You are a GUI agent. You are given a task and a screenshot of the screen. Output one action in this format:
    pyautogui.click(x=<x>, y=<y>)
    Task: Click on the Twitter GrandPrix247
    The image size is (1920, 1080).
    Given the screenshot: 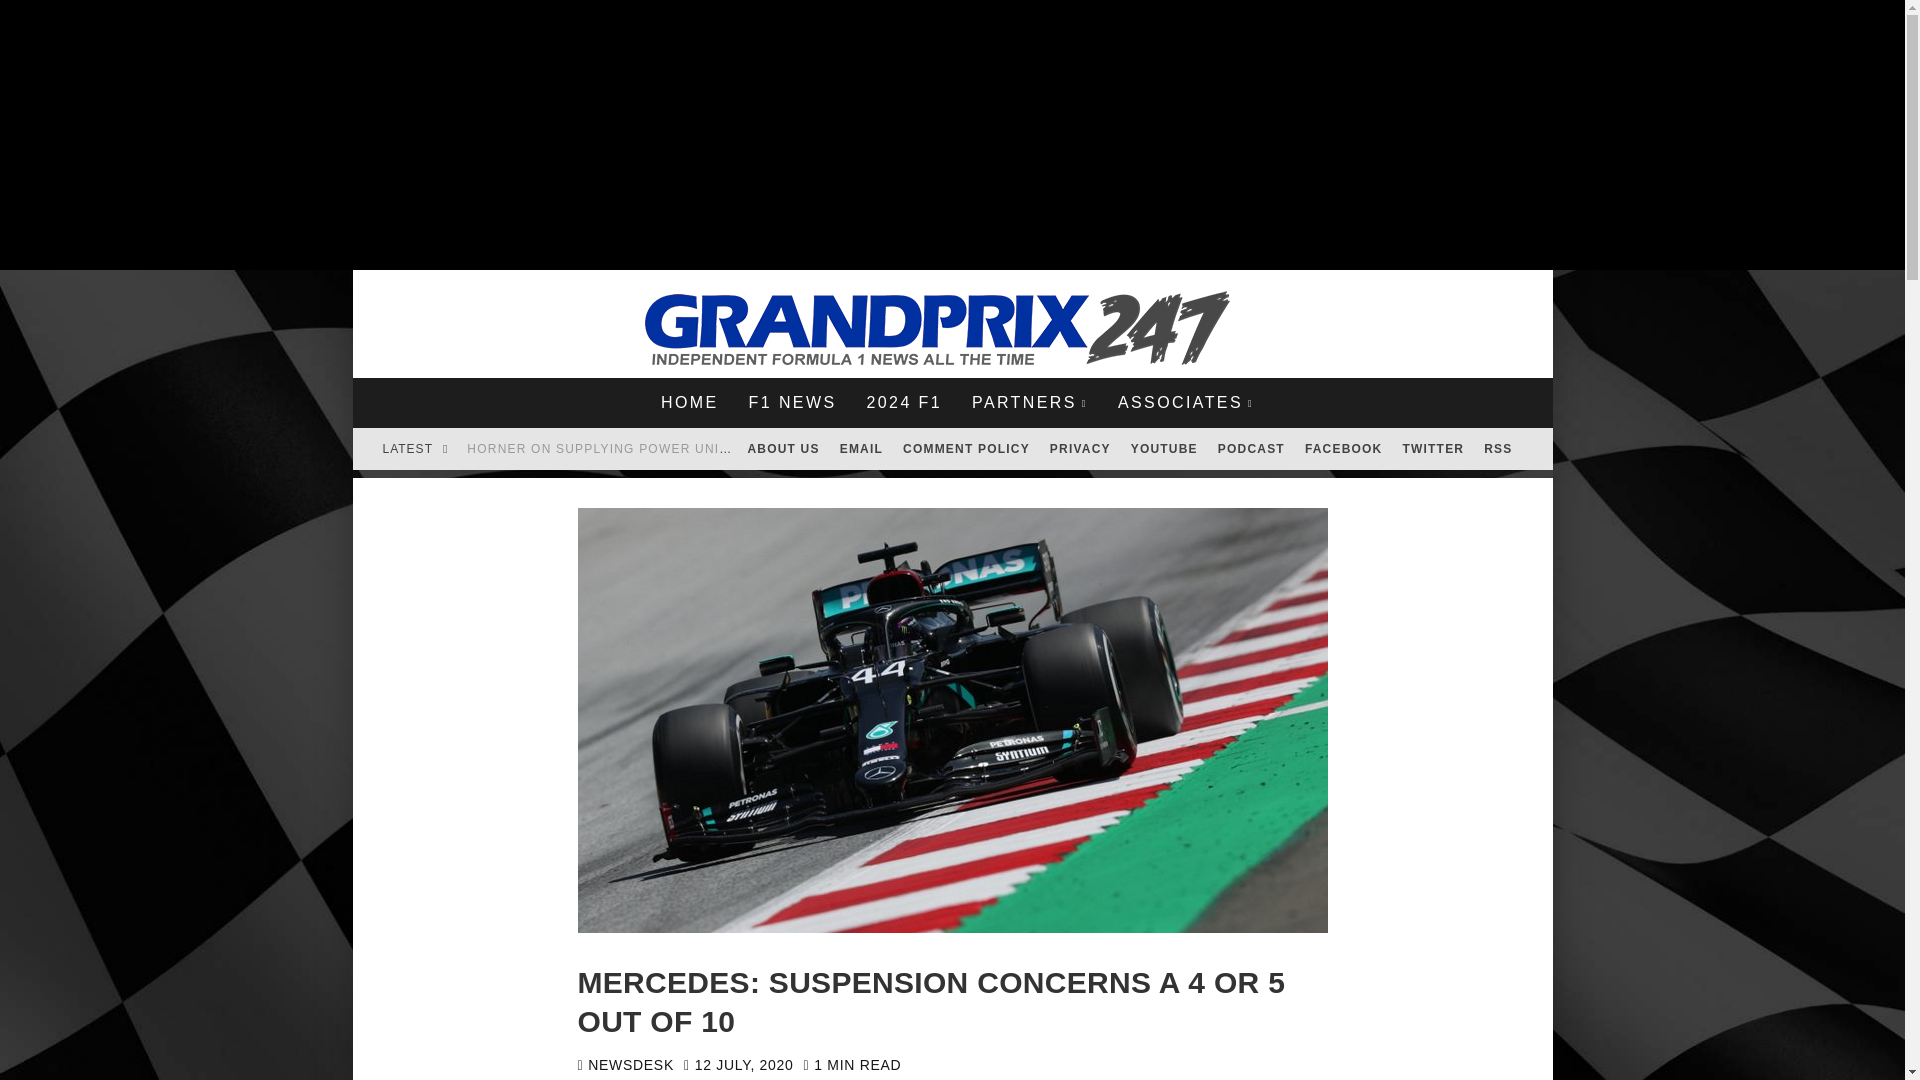 What is the action you would take?
    pyautogui.click(x=1433, y=448)
    